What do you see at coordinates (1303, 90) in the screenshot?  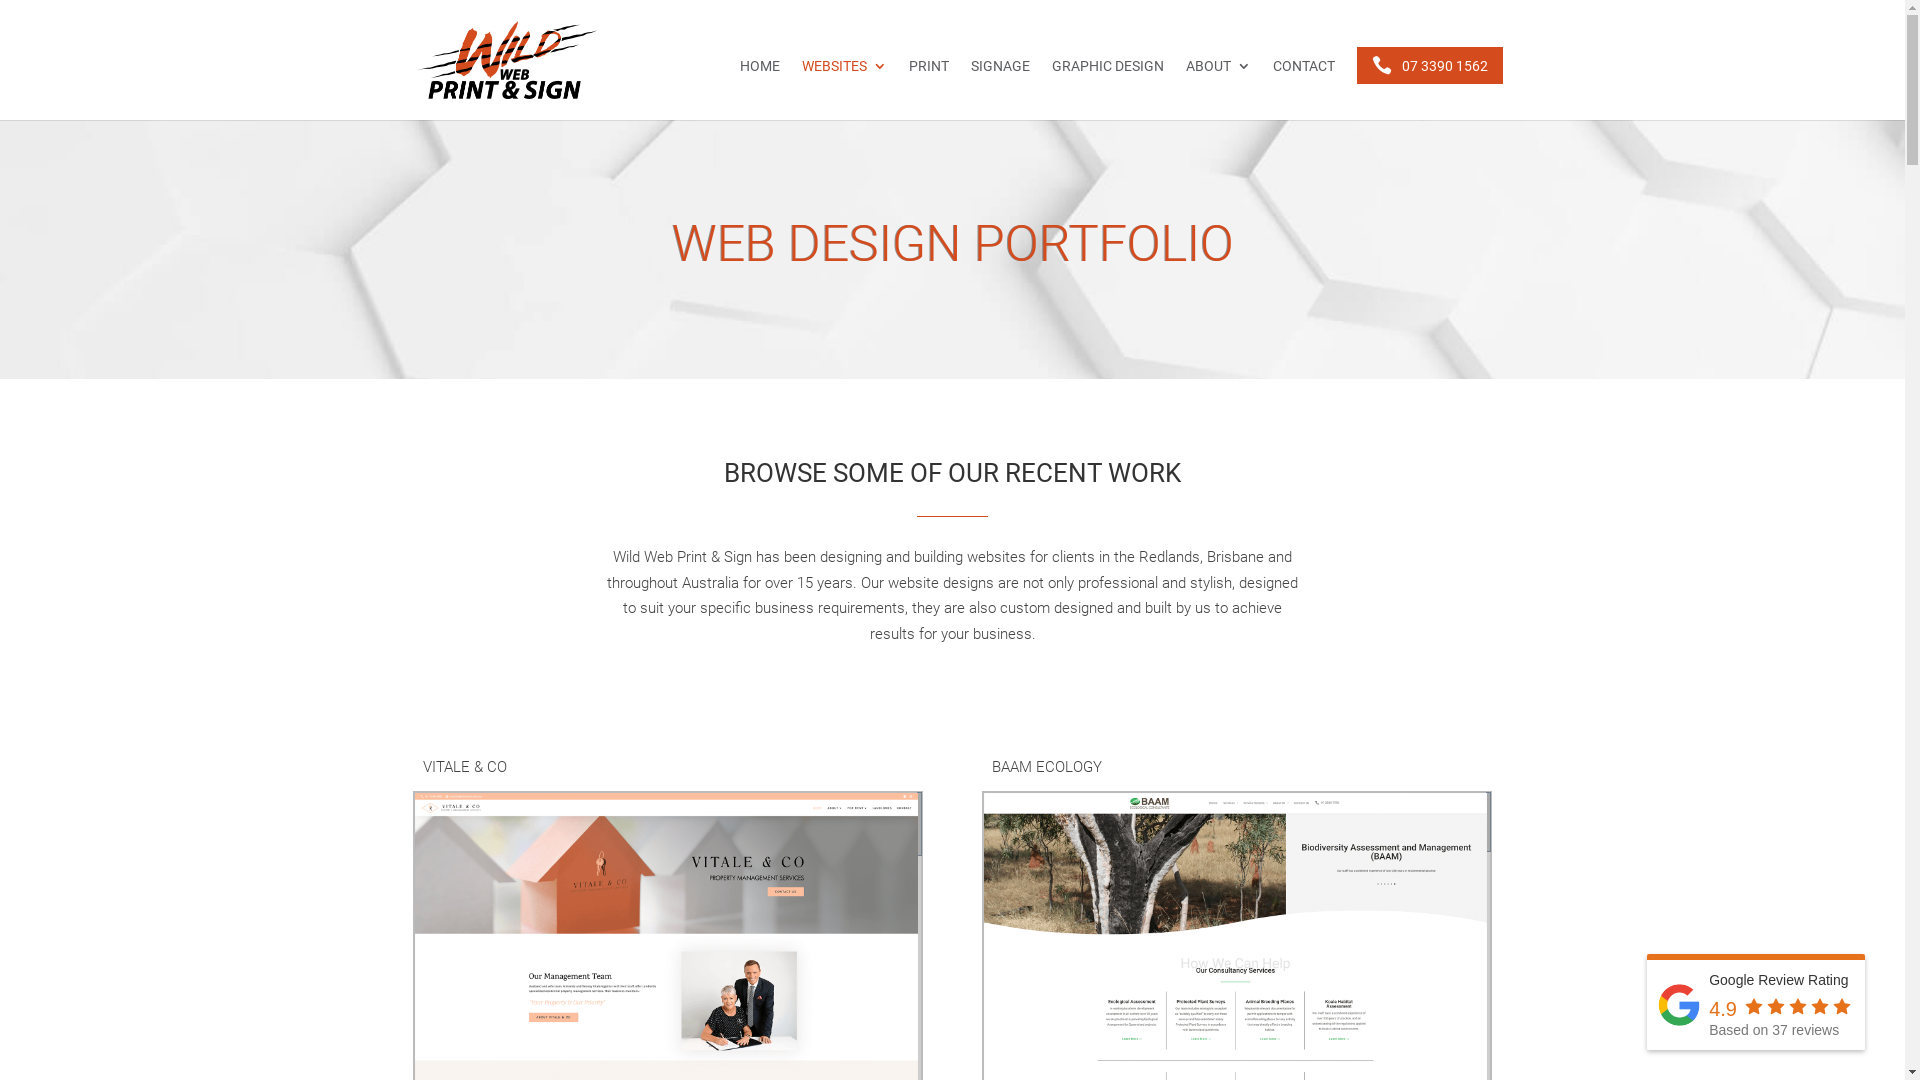 I see `CONTACT` at bounding box center [1303, 90].